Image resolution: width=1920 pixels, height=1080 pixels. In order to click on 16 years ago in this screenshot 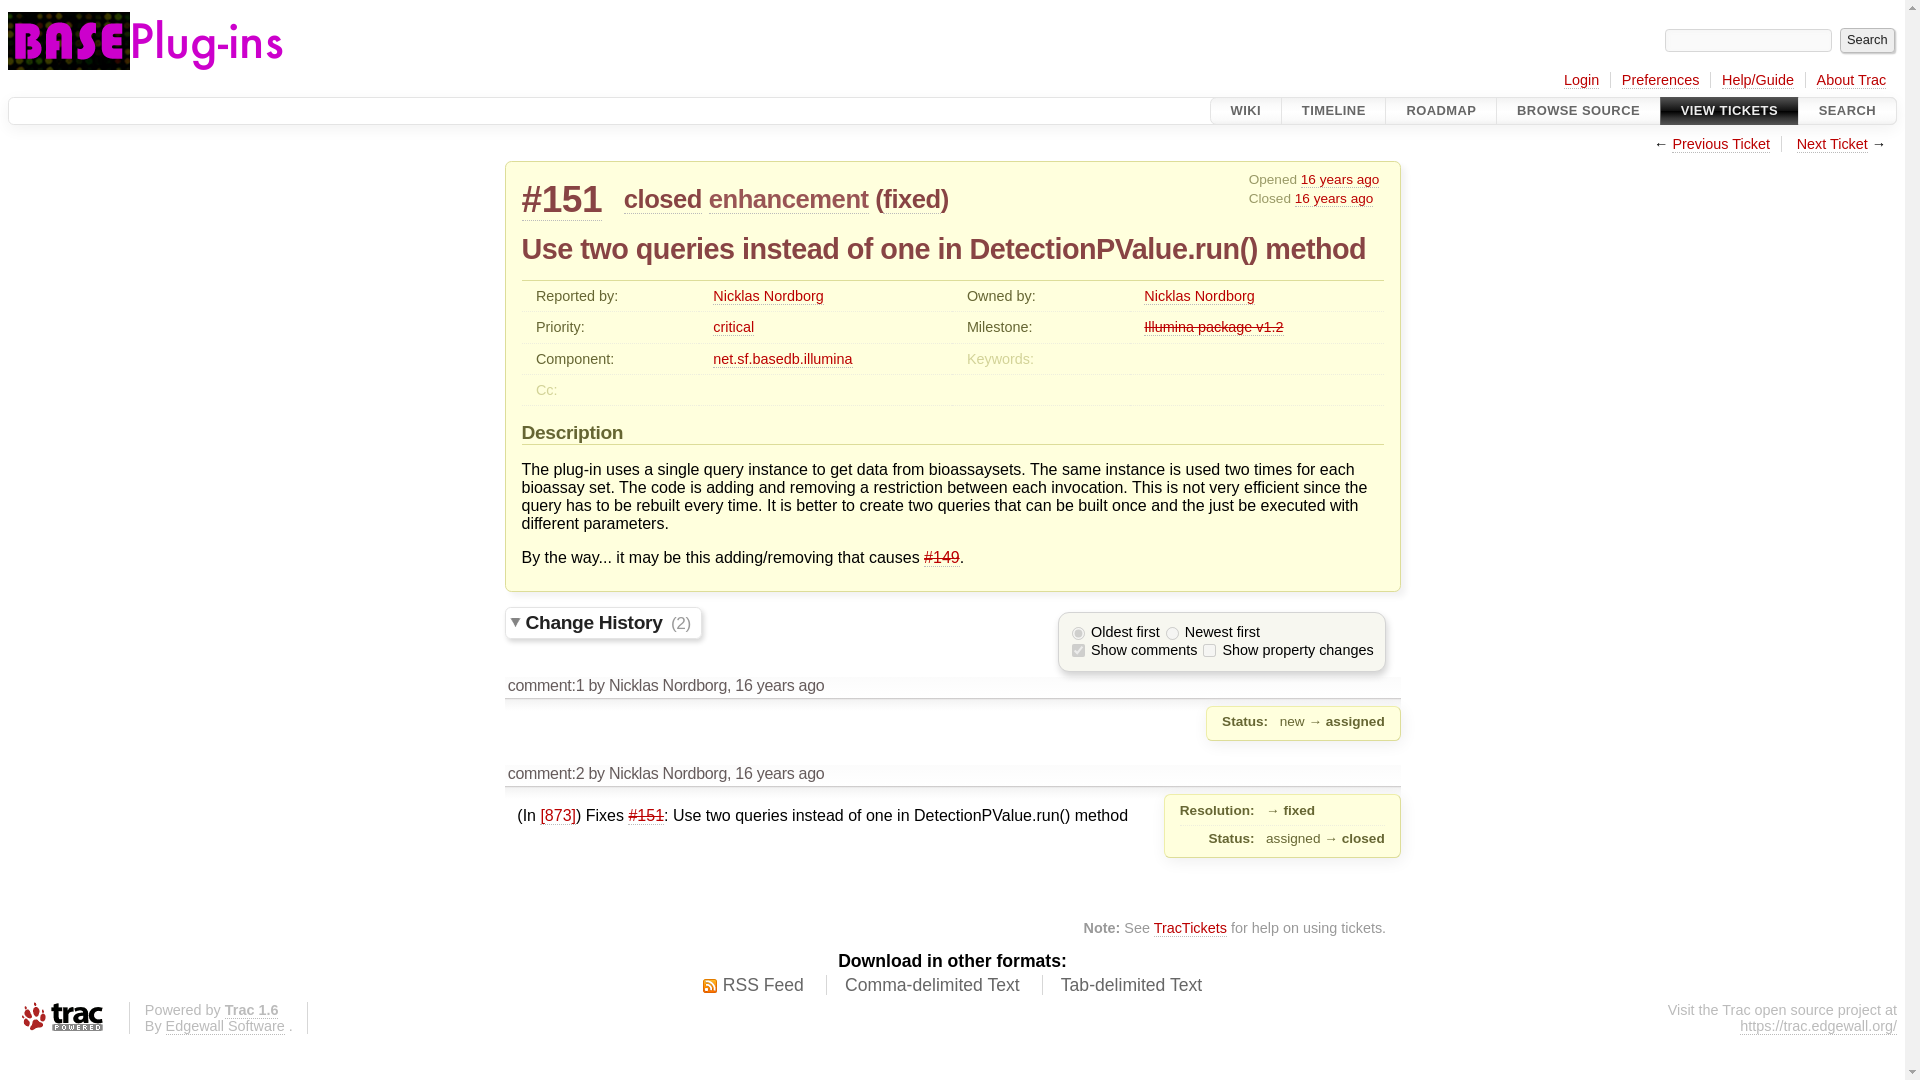, I will do `click(1340, 179)`.